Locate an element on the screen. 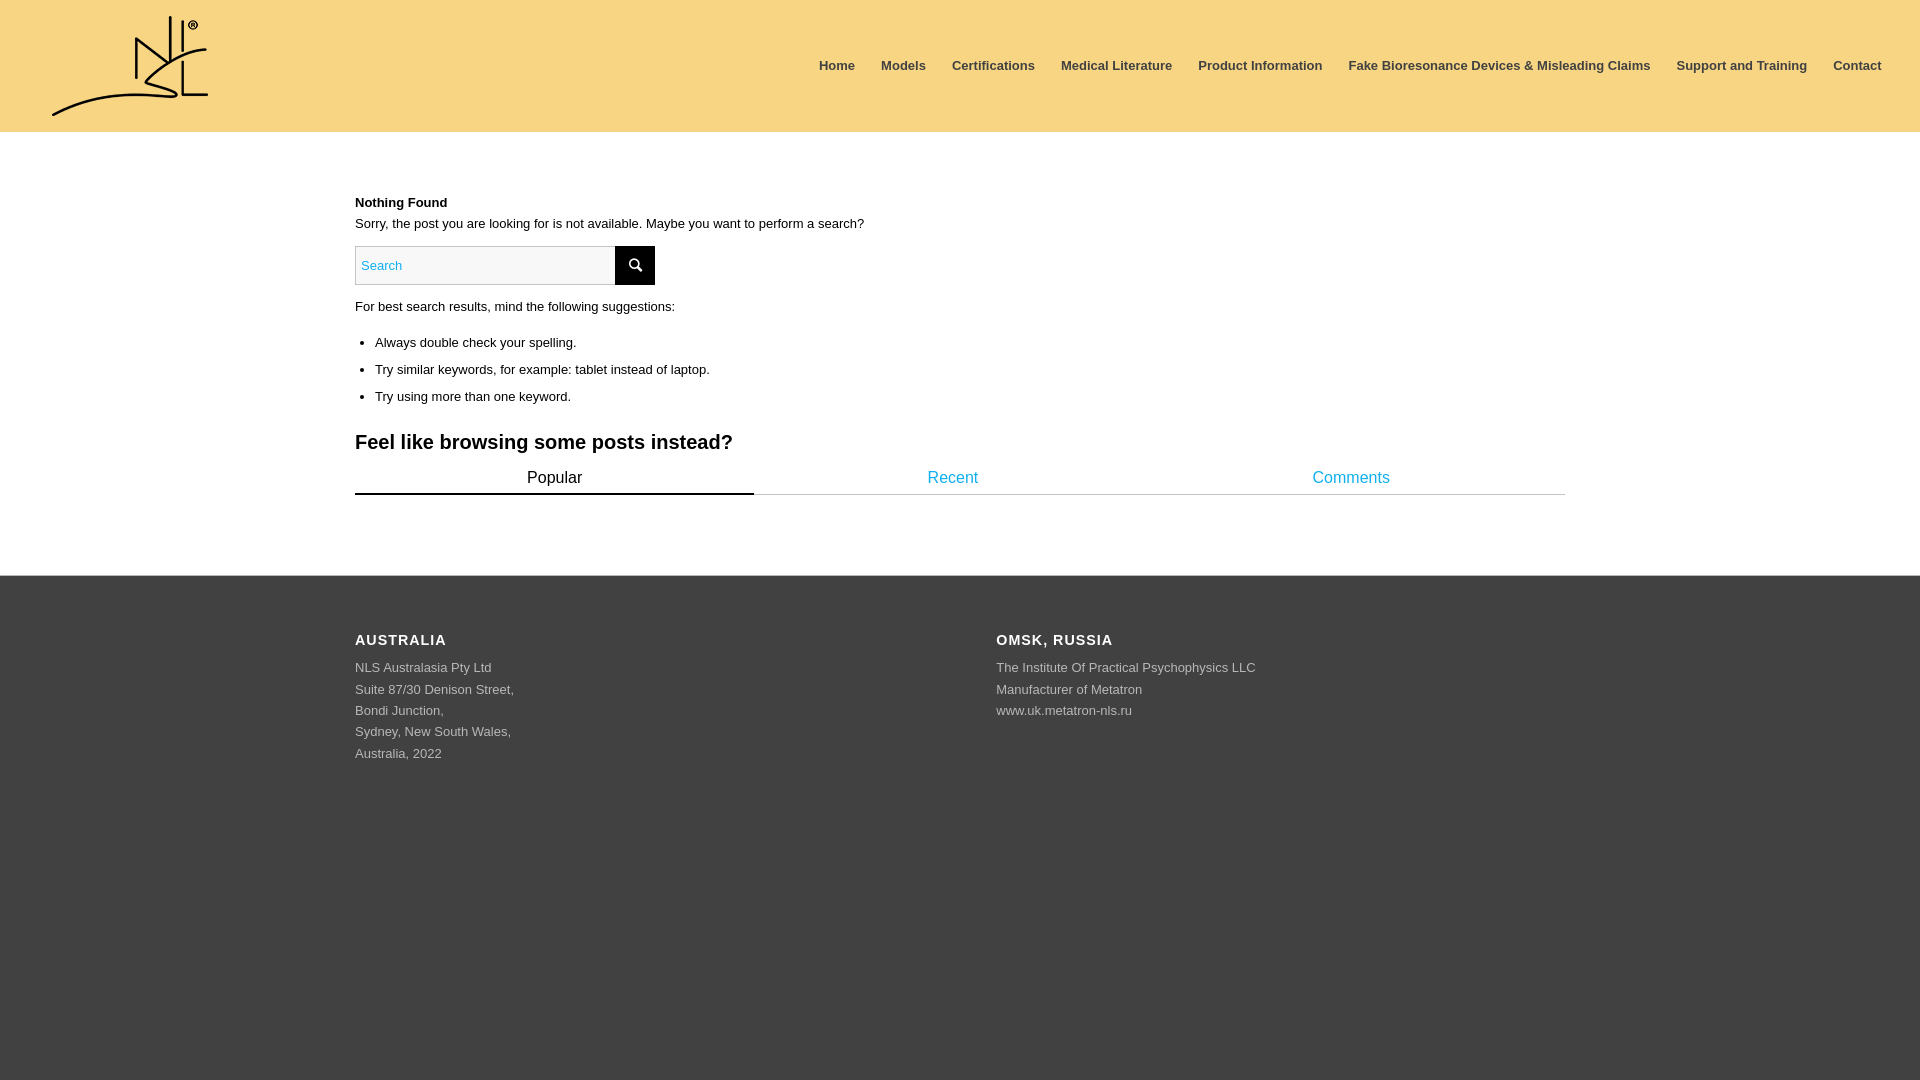 This screenshot has width=1920, height=1080. Medical Literature is located at coordinates (1116, 66).